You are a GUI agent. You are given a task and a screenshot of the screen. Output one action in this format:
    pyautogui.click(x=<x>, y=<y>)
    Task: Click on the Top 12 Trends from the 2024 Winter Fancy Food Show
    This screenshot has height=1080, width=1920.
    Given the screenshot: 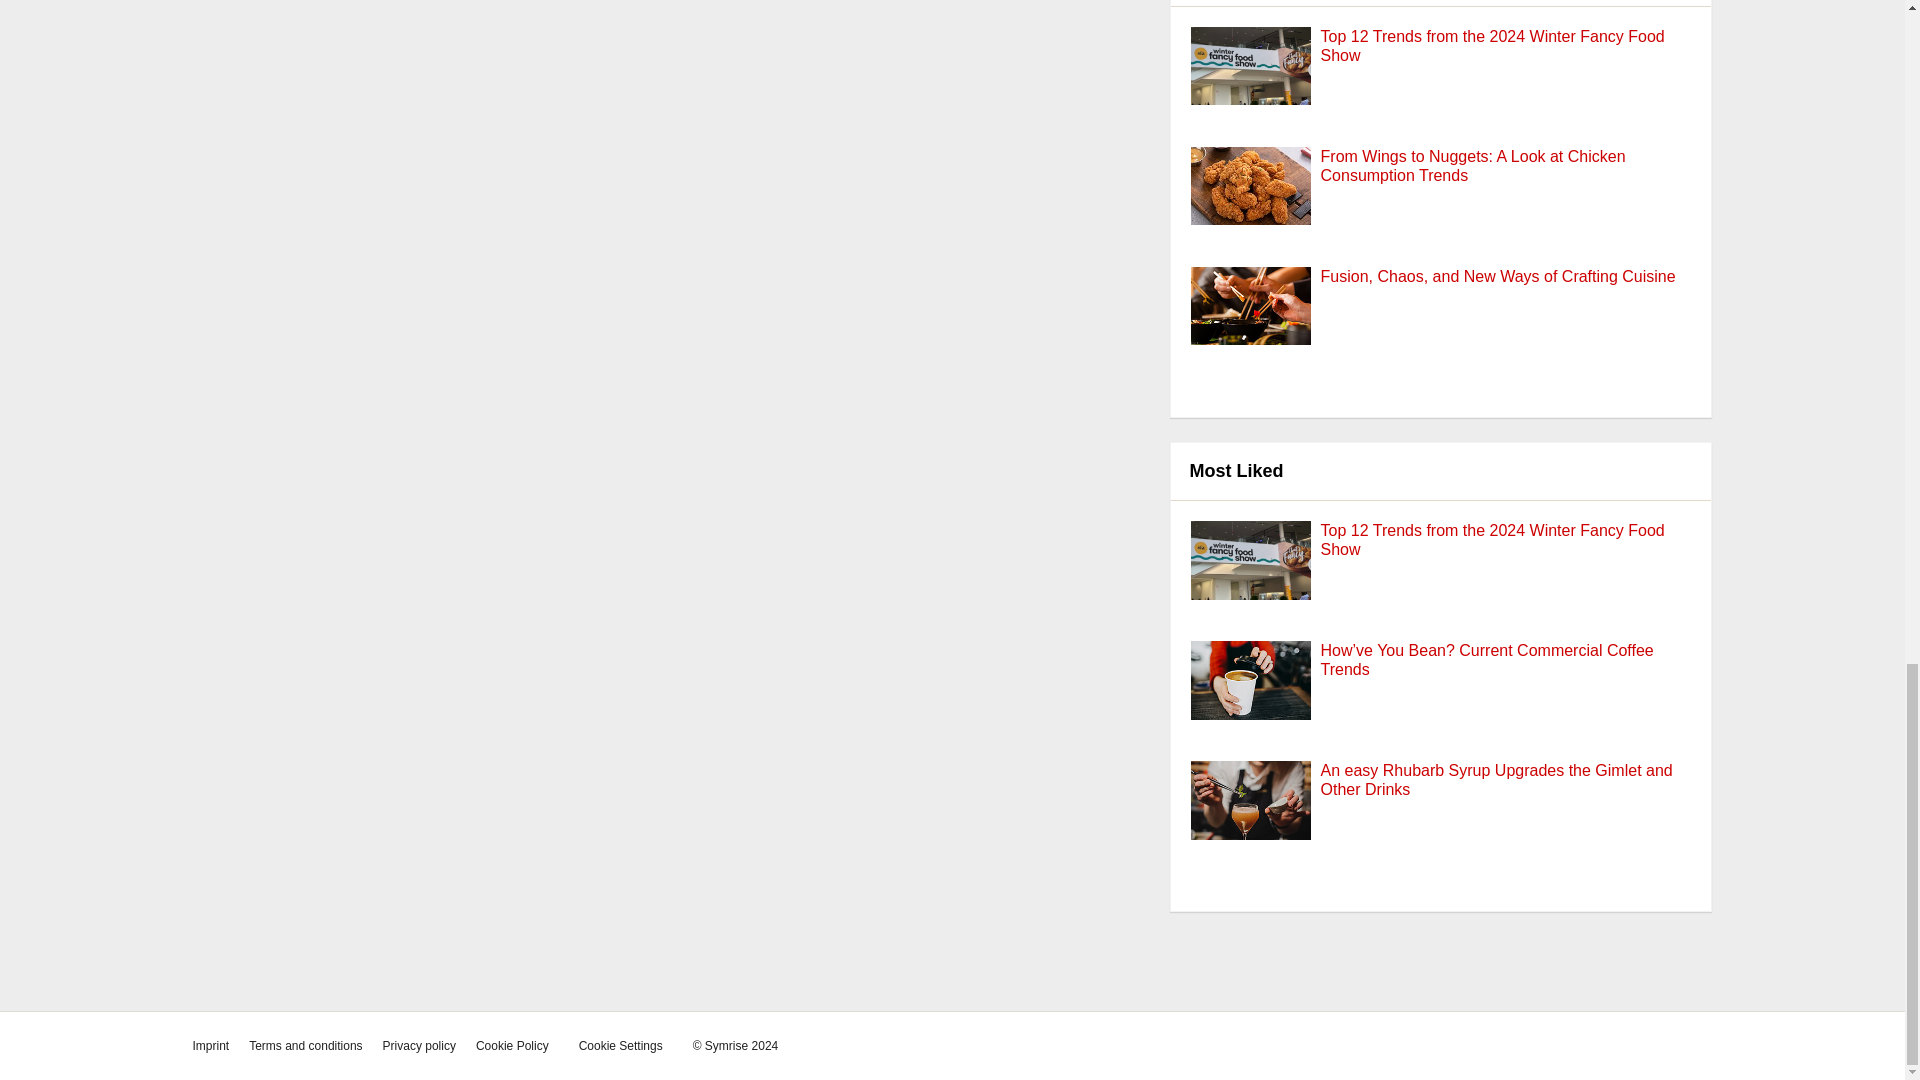 What is the action you would take?
    pyautogui.click(x=1492, y=46)
    